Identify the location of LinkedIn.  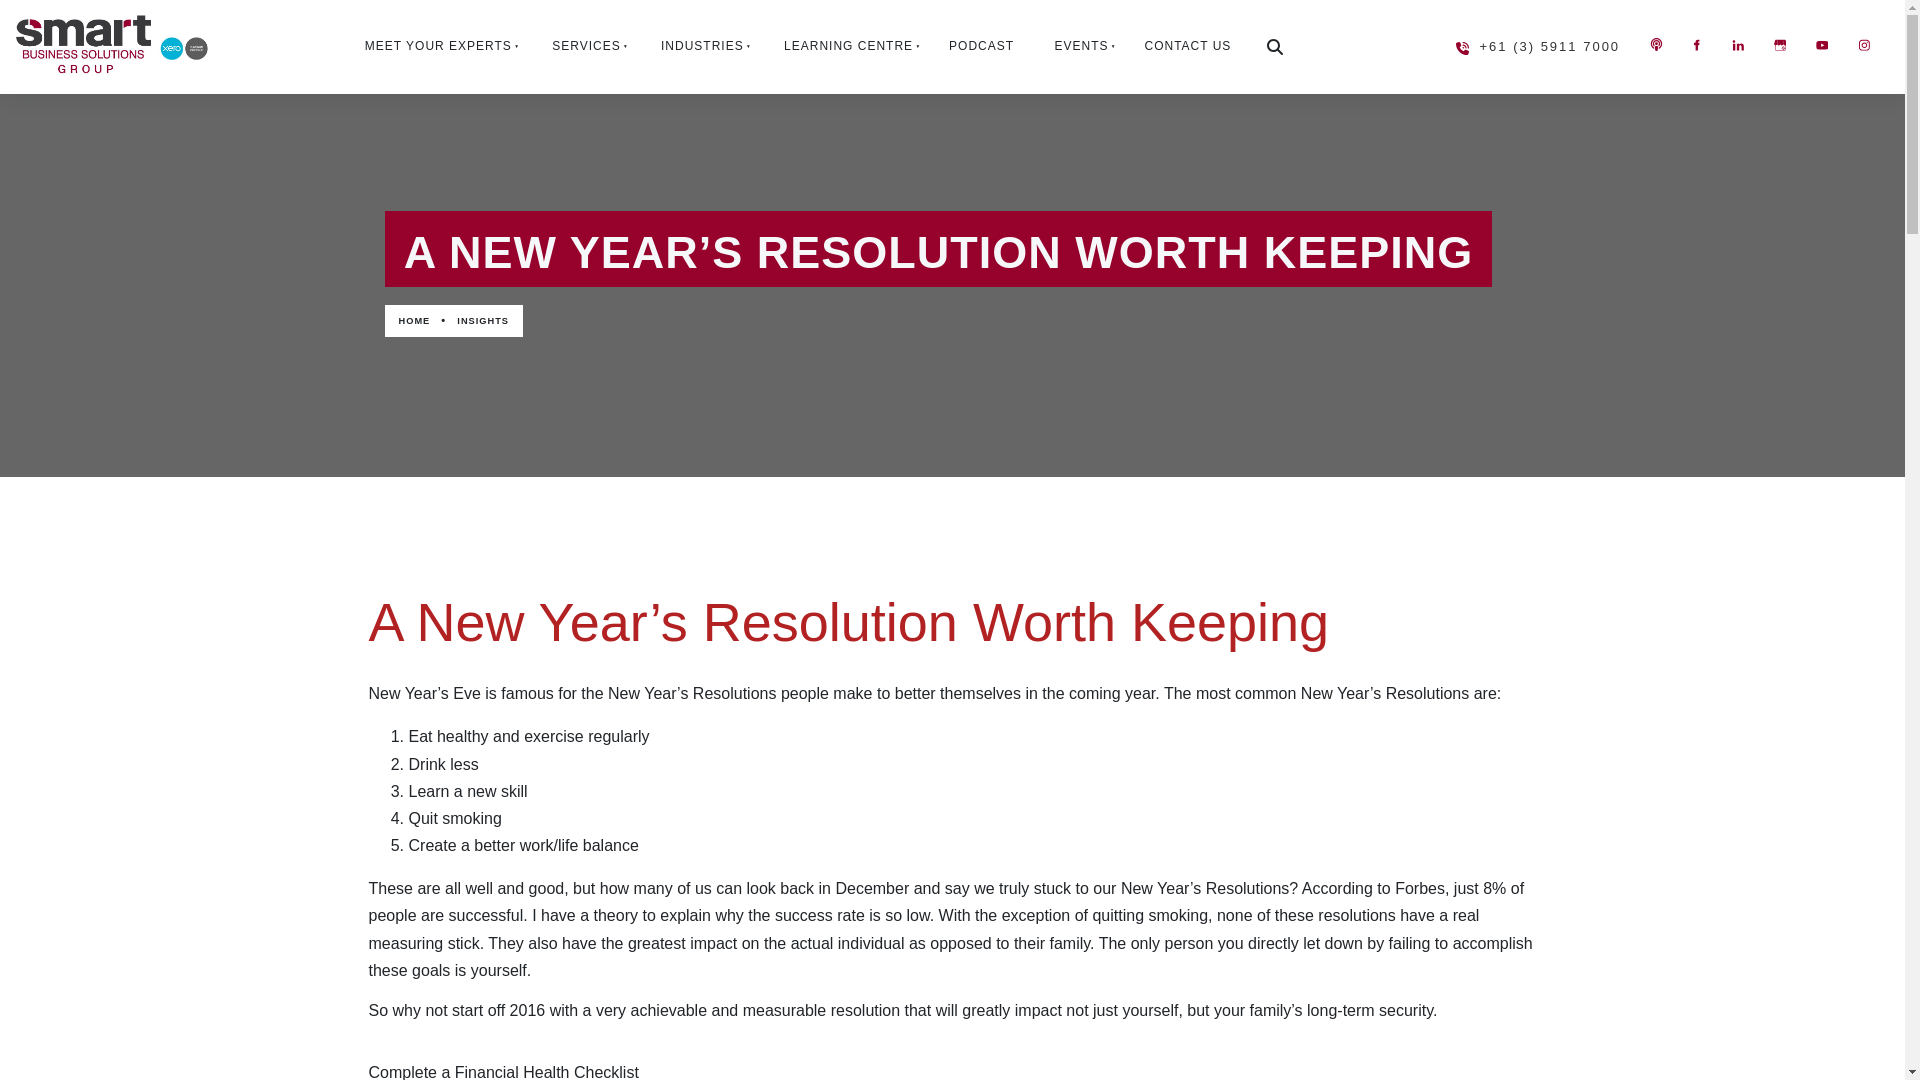
(1738, 44).